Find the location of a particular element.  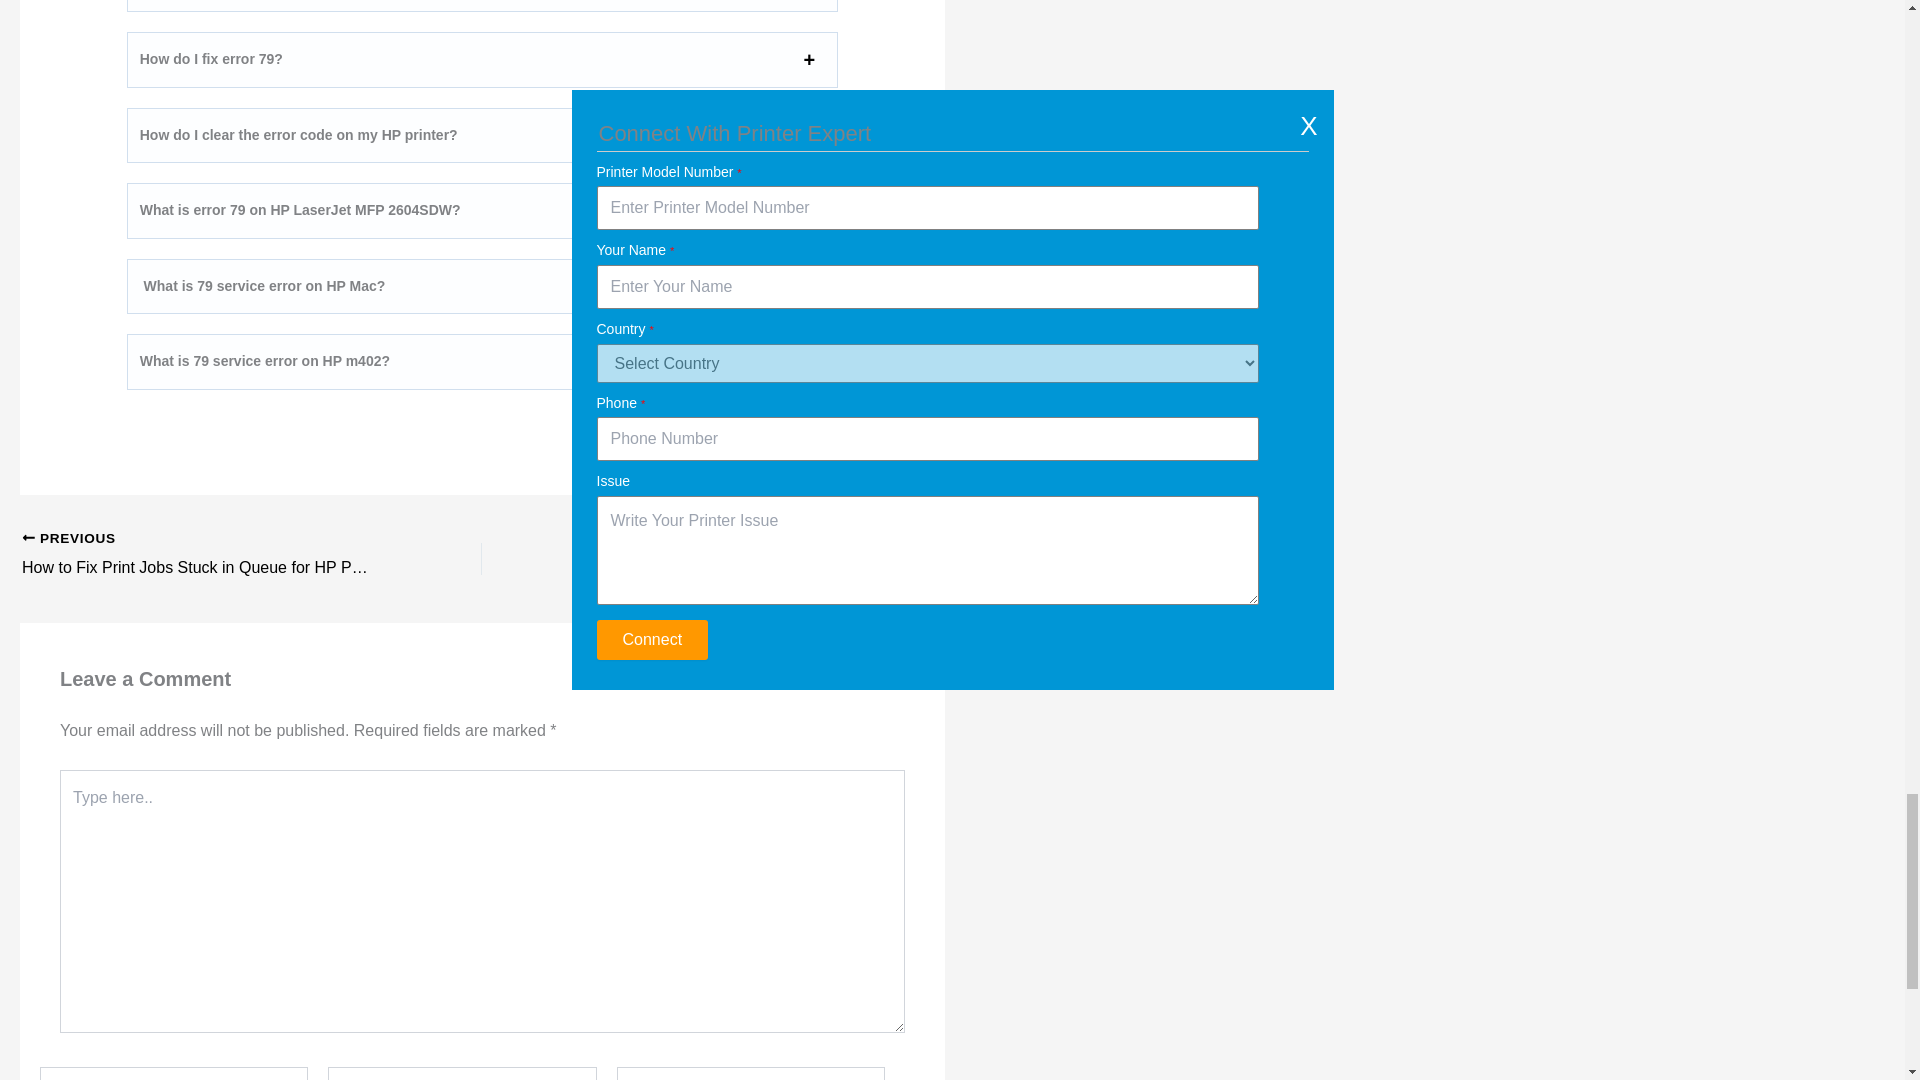

How do I clear the error code on my HP printer? is located at coordinates (299, 136).